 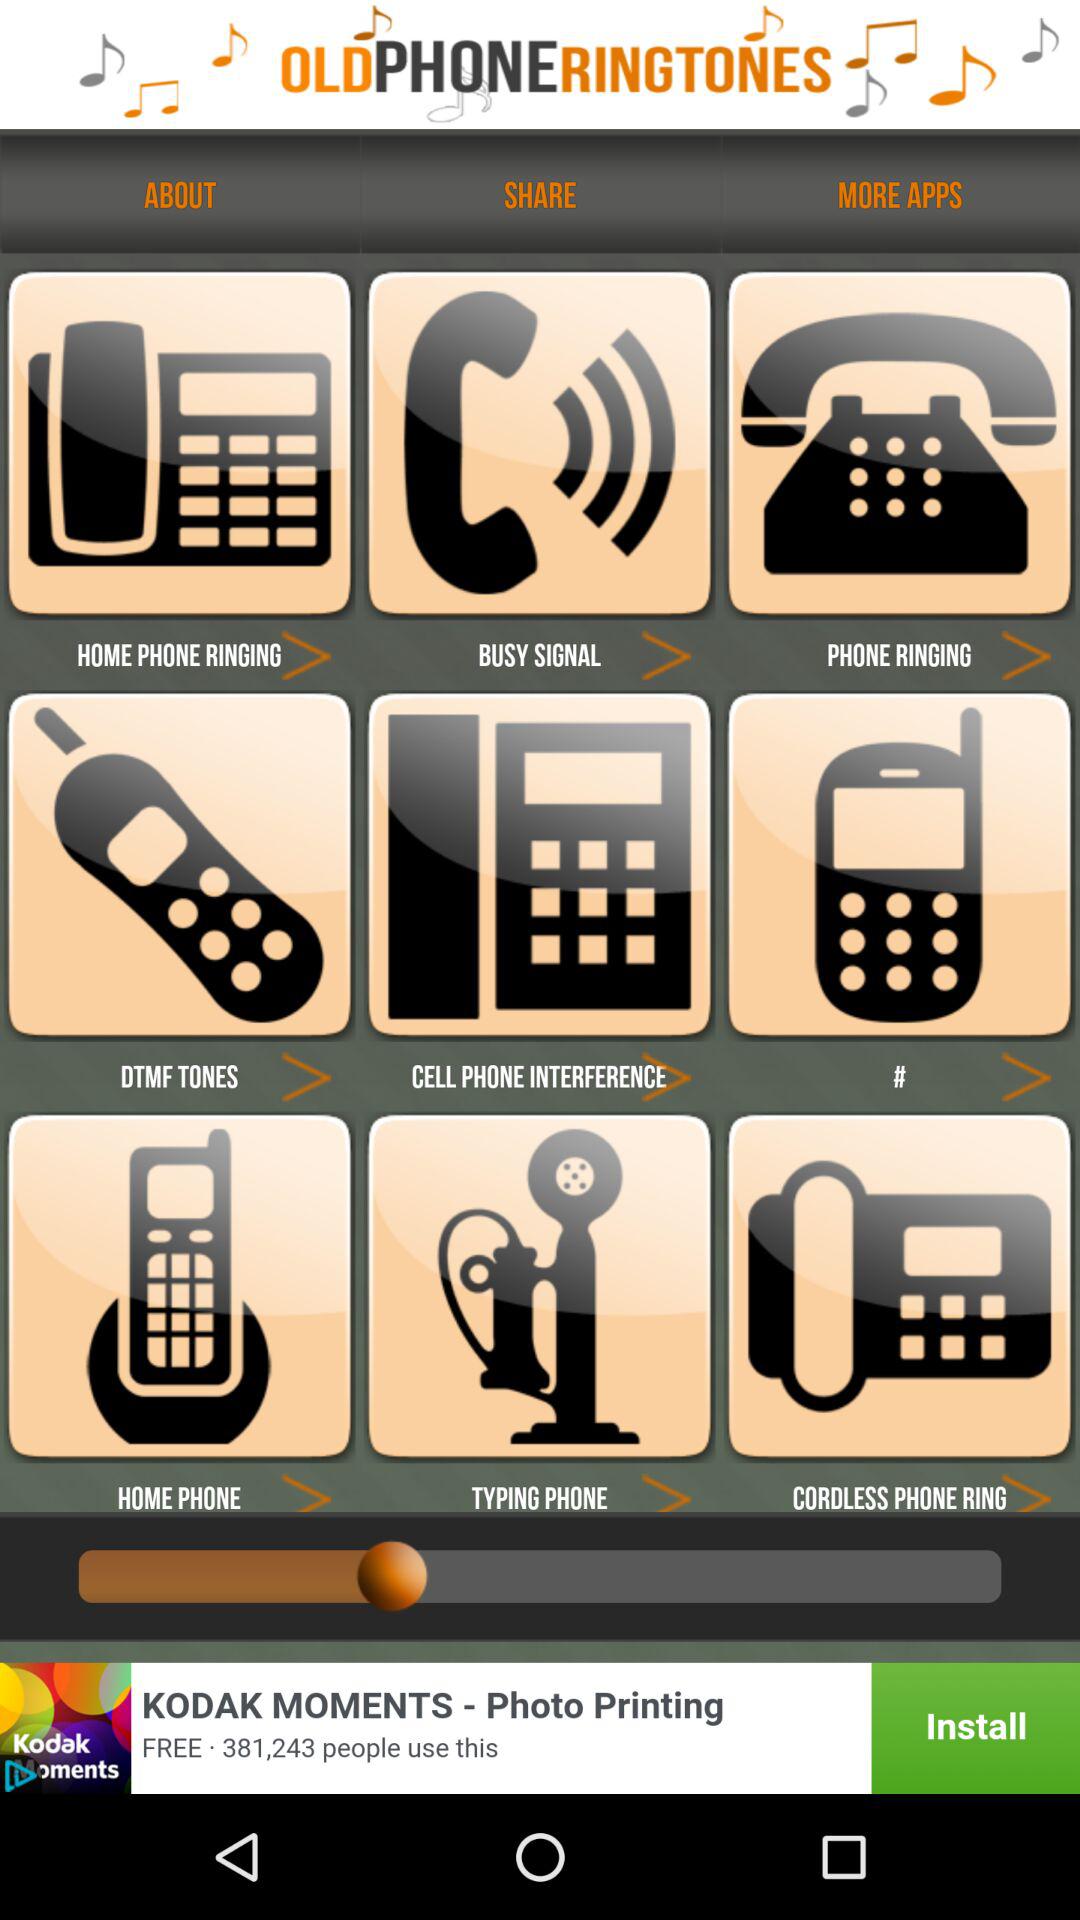 I want to click on select typing phone, so click(x=666, y=1488).